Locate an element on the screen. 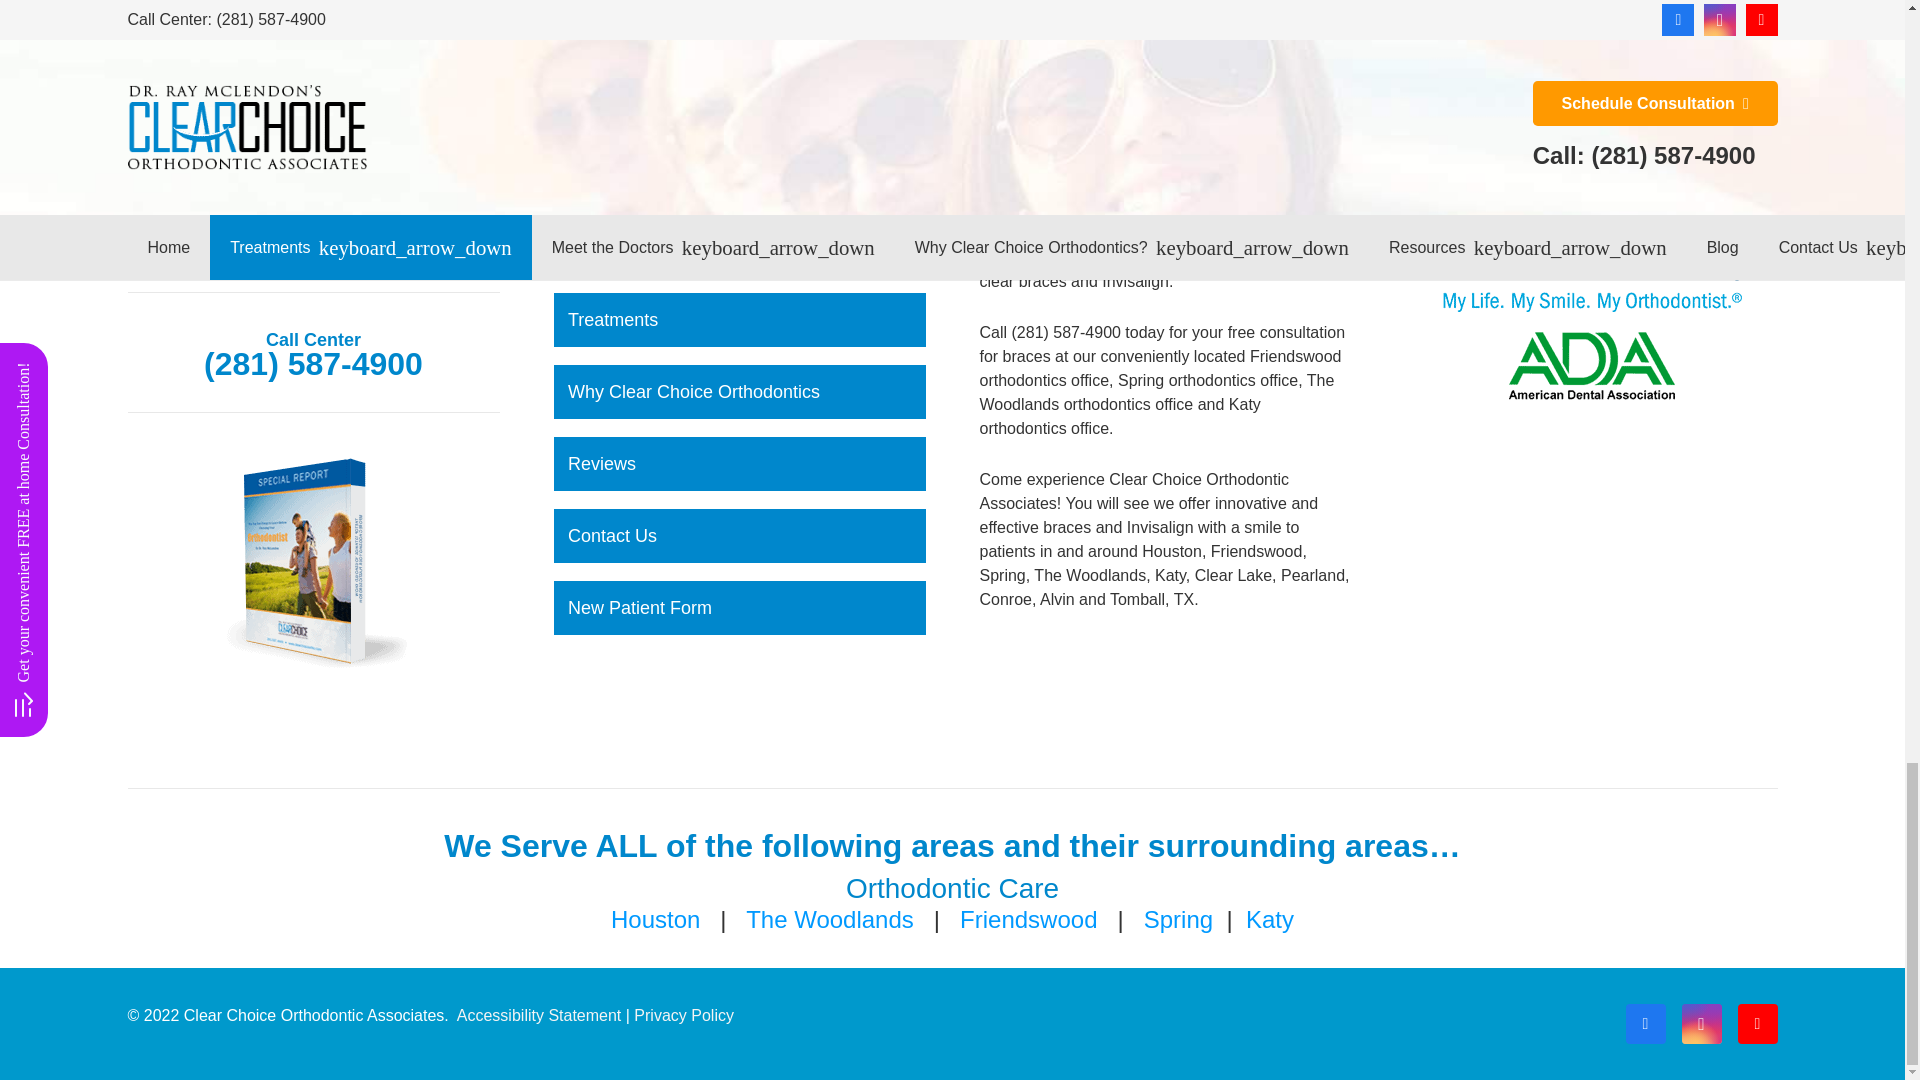 Image resolution: width=1920 pixels, height=1080 pixels. Facebook is located at coordinates (1646, 1024).